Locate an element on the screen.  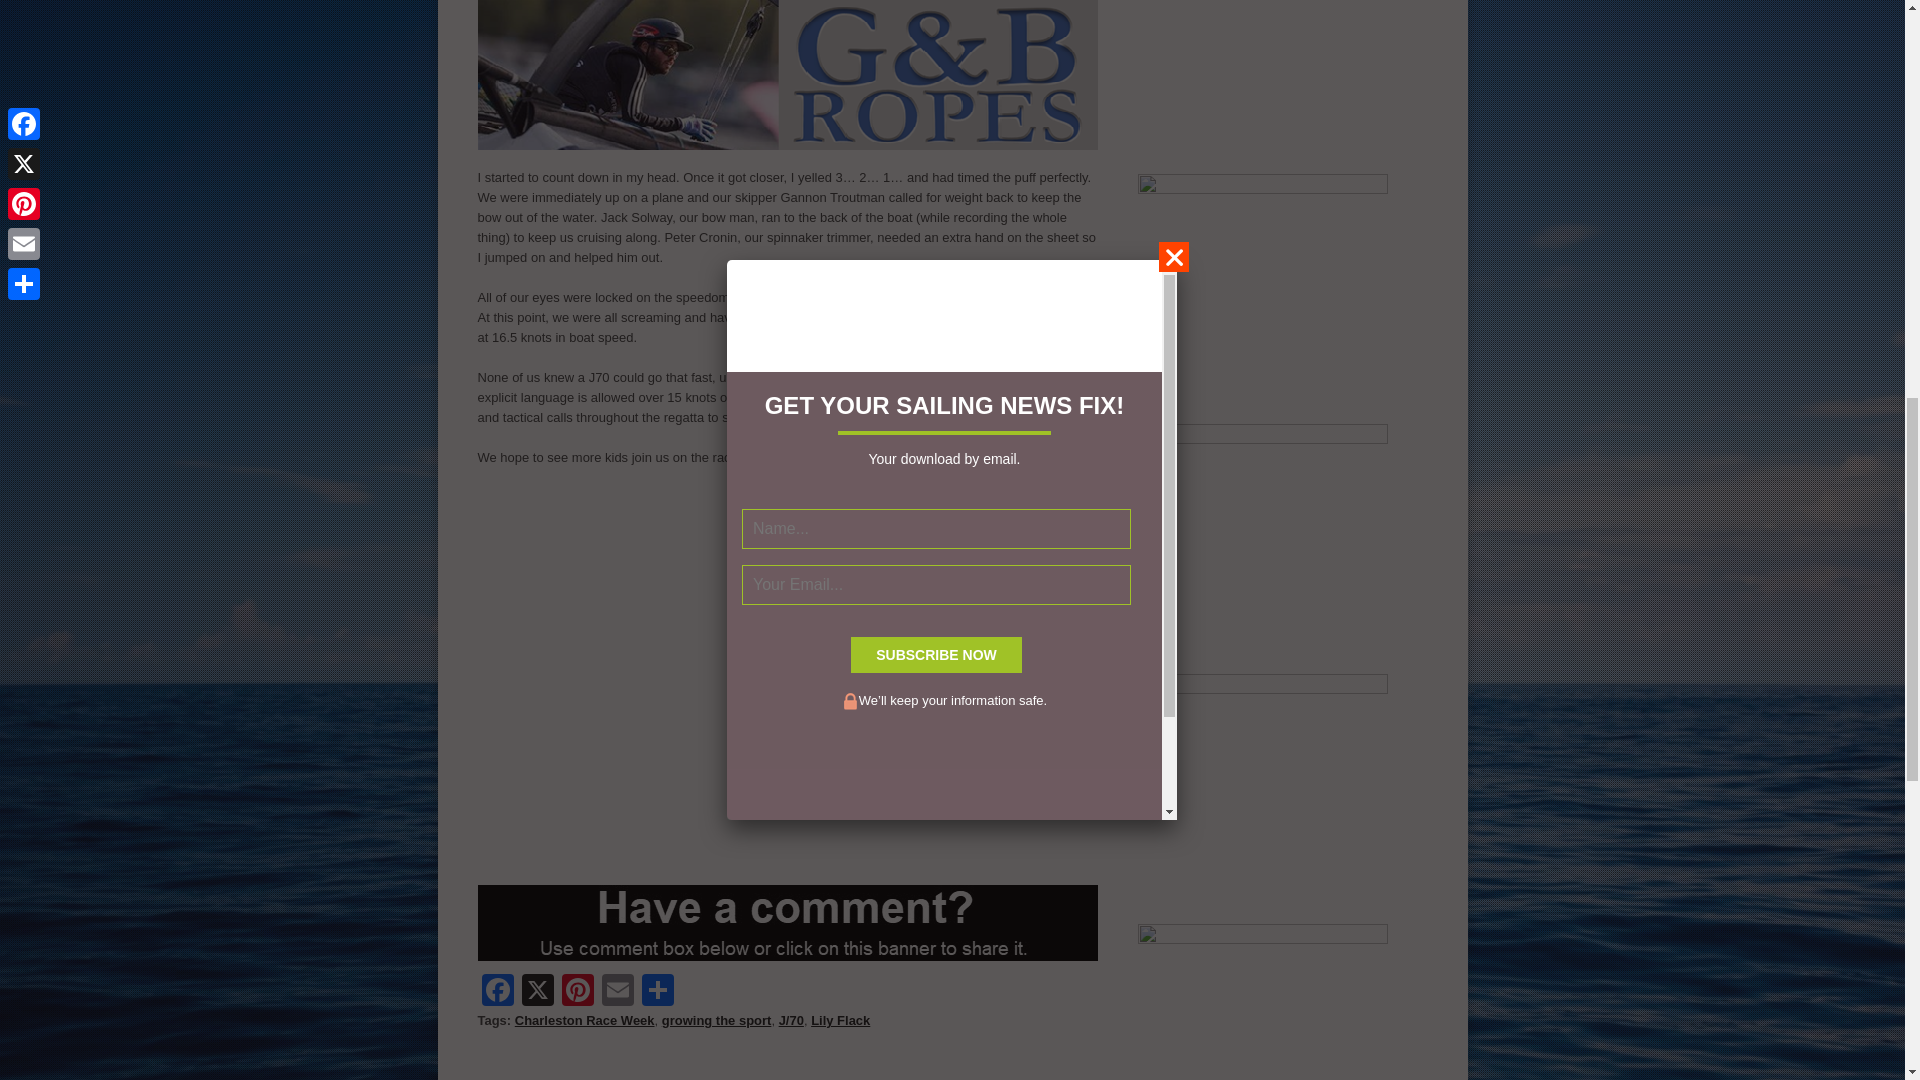
X is located at coordinates (538, 992).